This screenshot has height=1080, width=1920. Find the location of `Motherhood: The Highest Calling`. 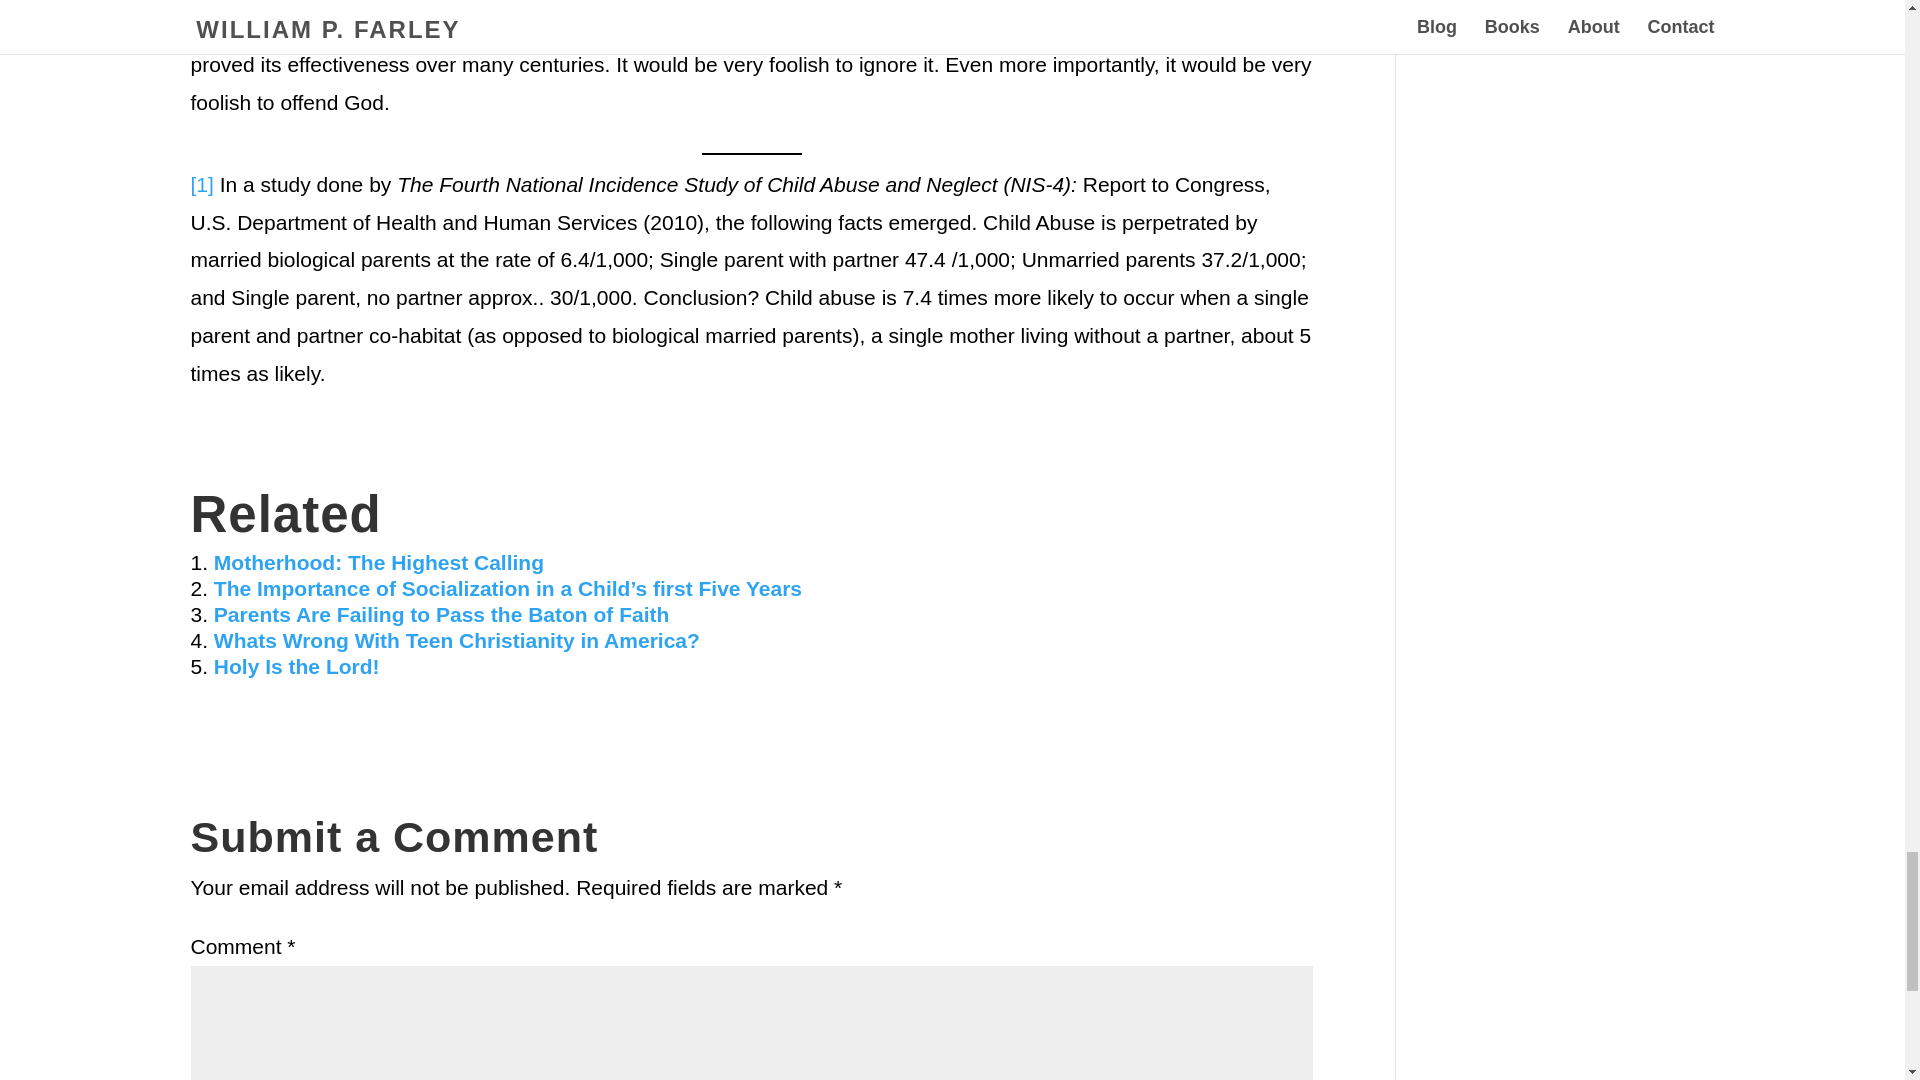

Motherhood: The Highest Calling is located at coordinates (378, 562).